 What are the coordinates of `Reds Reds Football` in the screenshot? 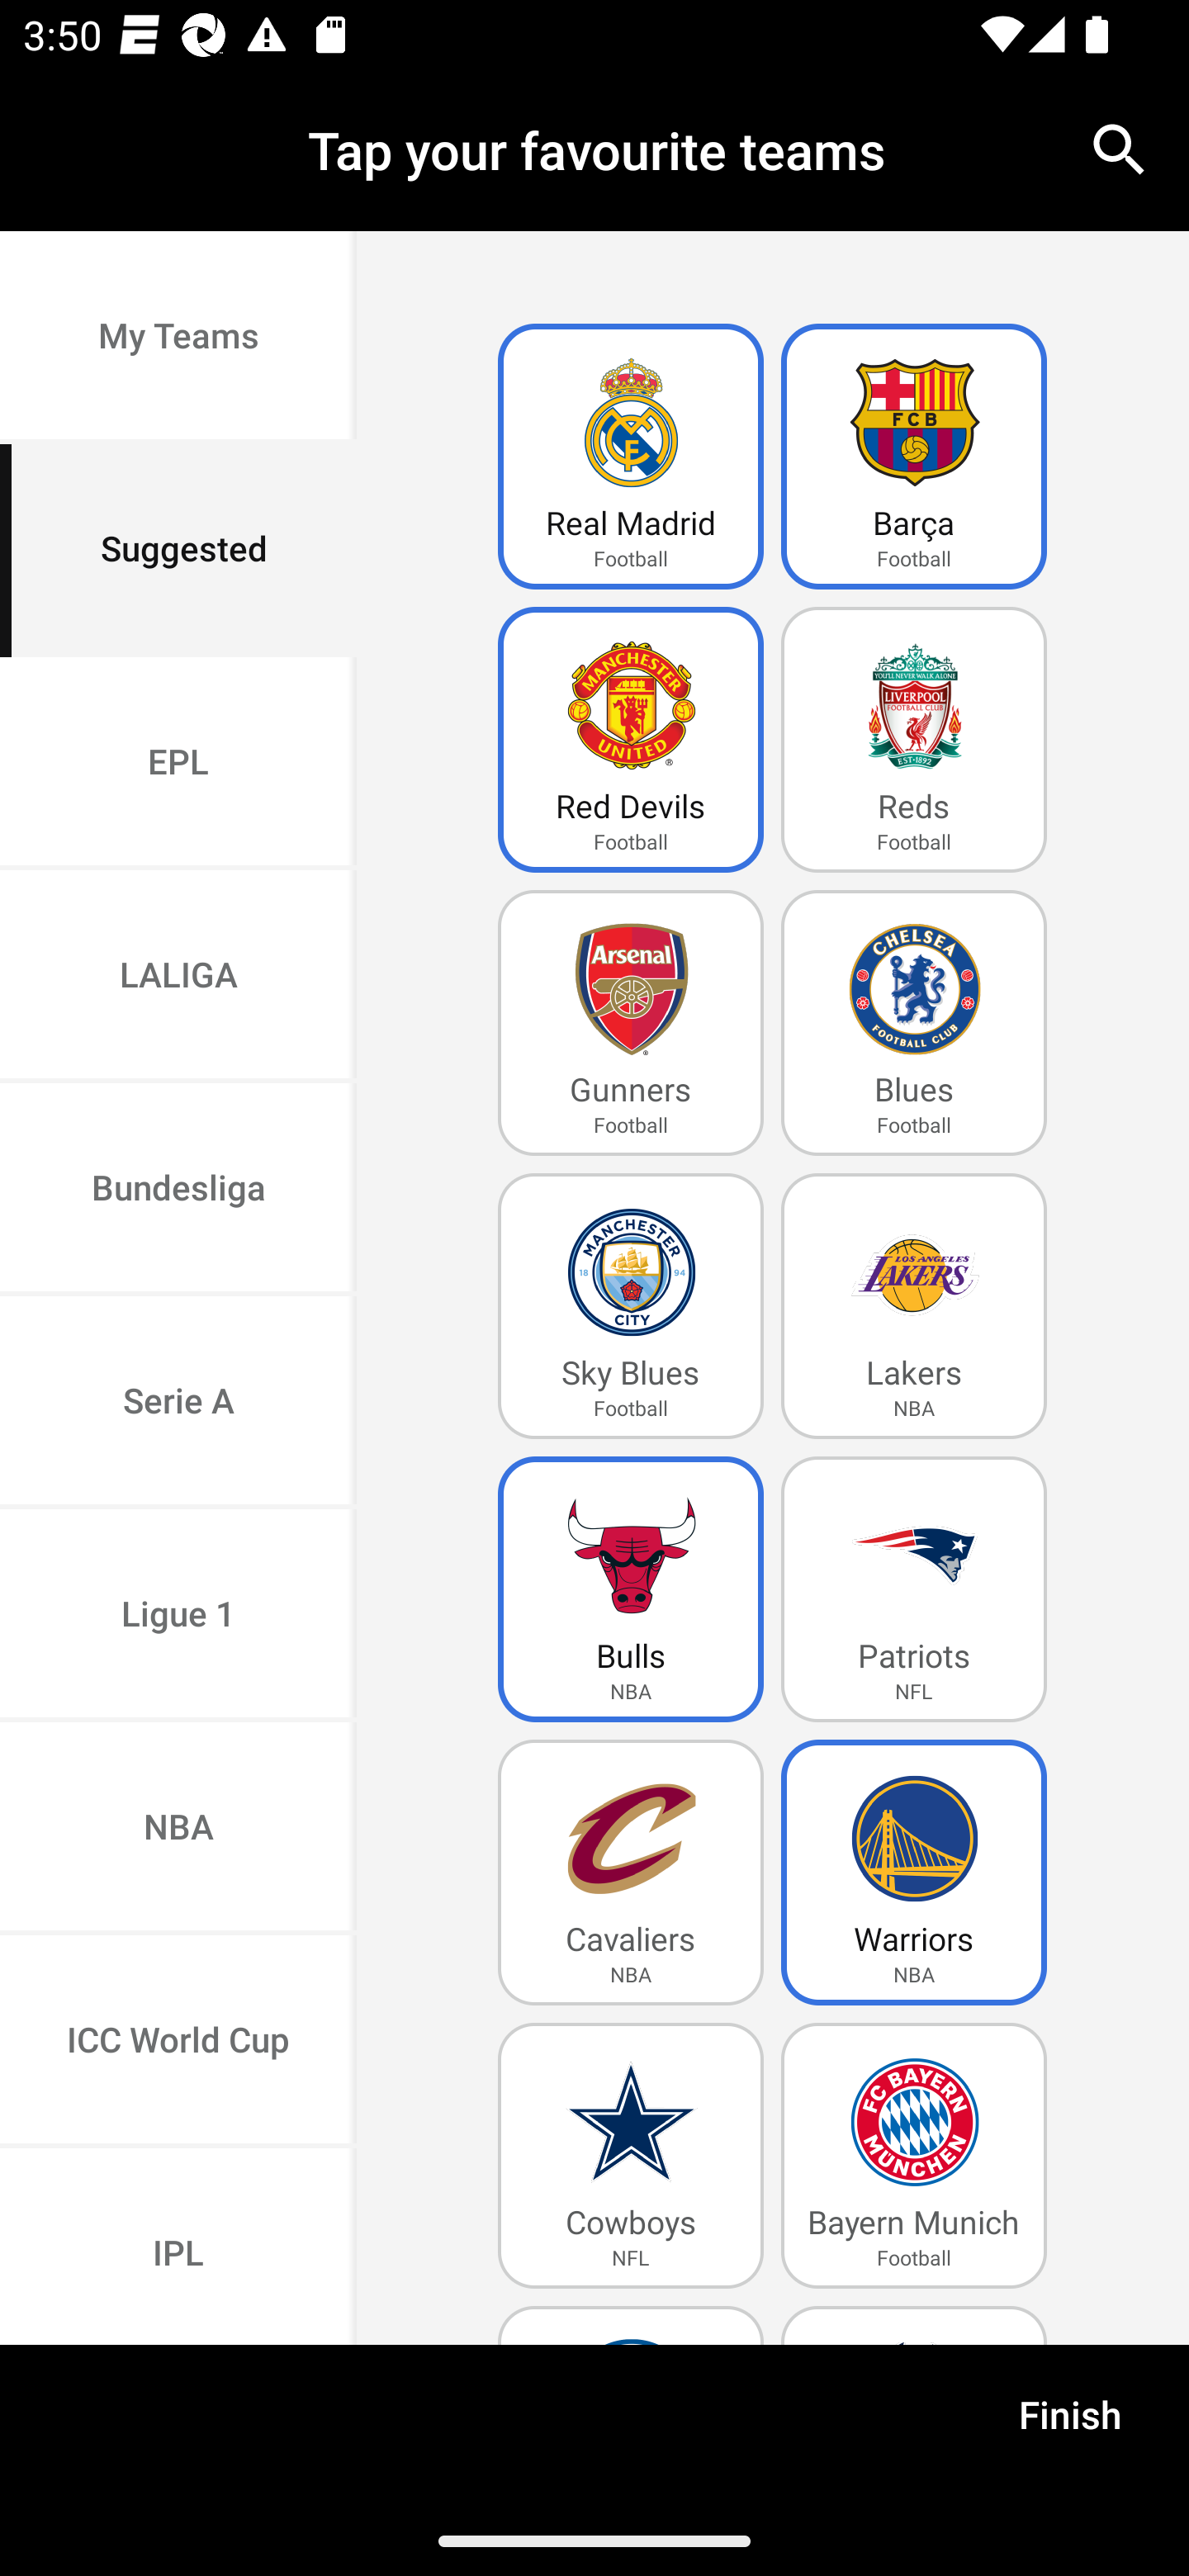 It's located at (914, 740).